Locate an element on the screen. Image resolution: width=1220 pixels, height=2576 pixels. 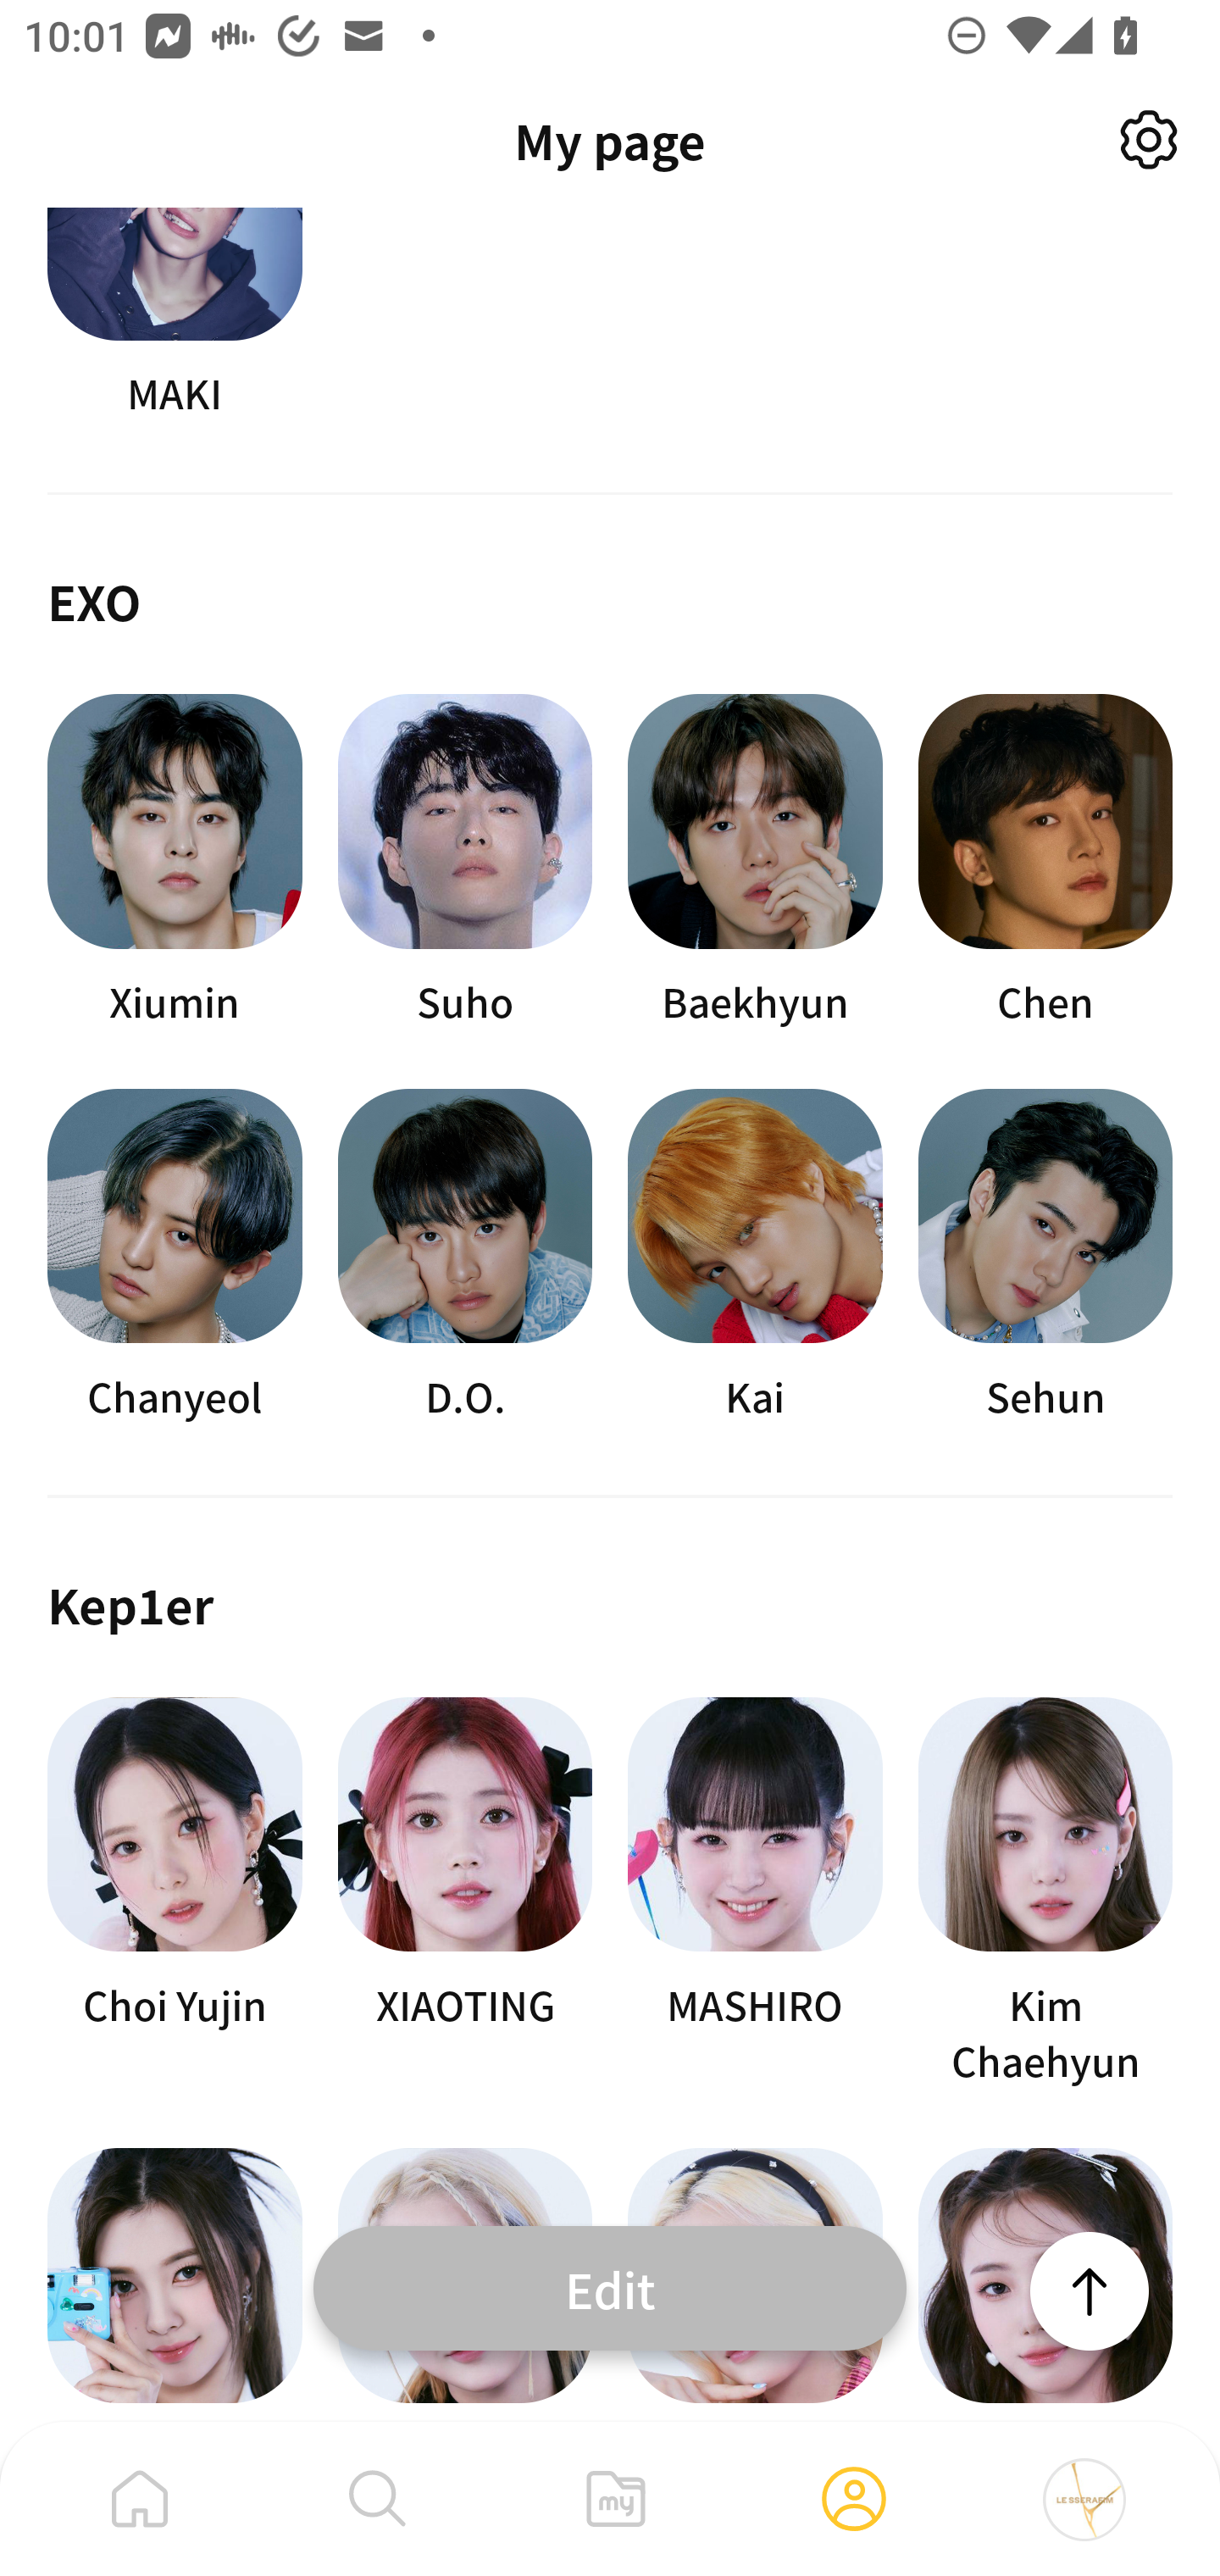
Edit is located at coordinates (610, 2287).